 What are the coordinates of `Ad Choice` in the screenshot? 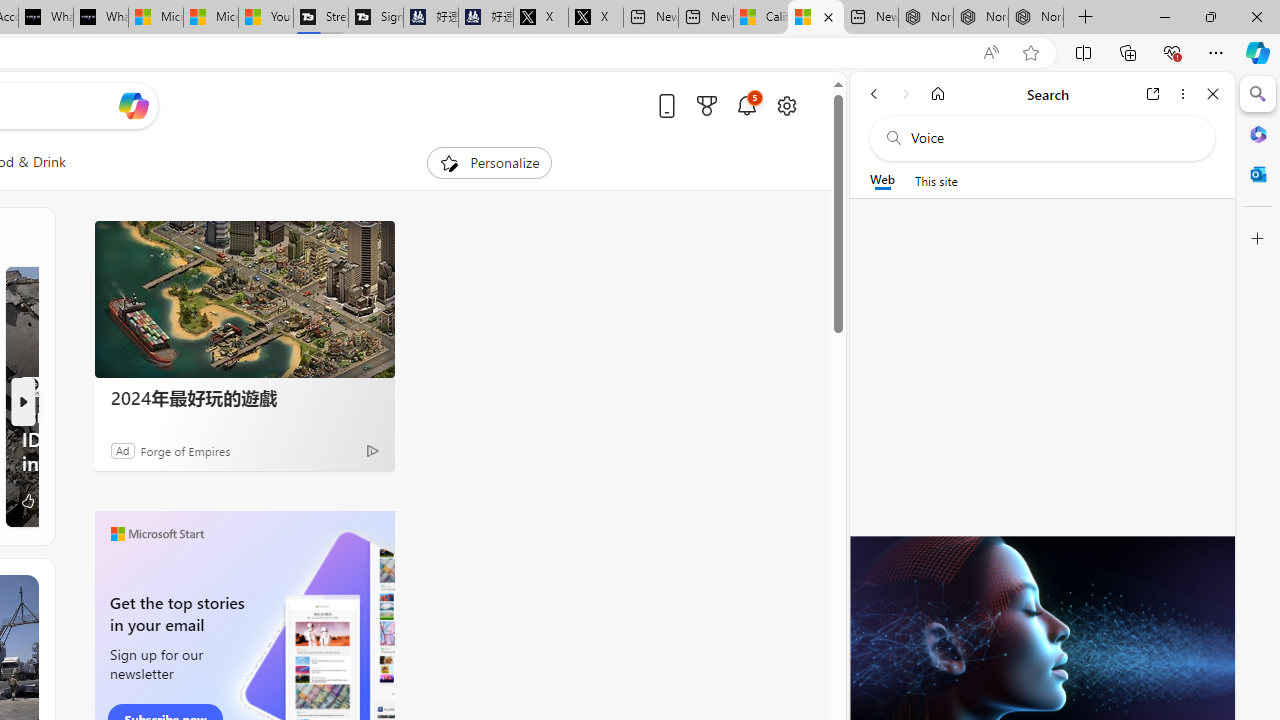 It's located at (372, 450).